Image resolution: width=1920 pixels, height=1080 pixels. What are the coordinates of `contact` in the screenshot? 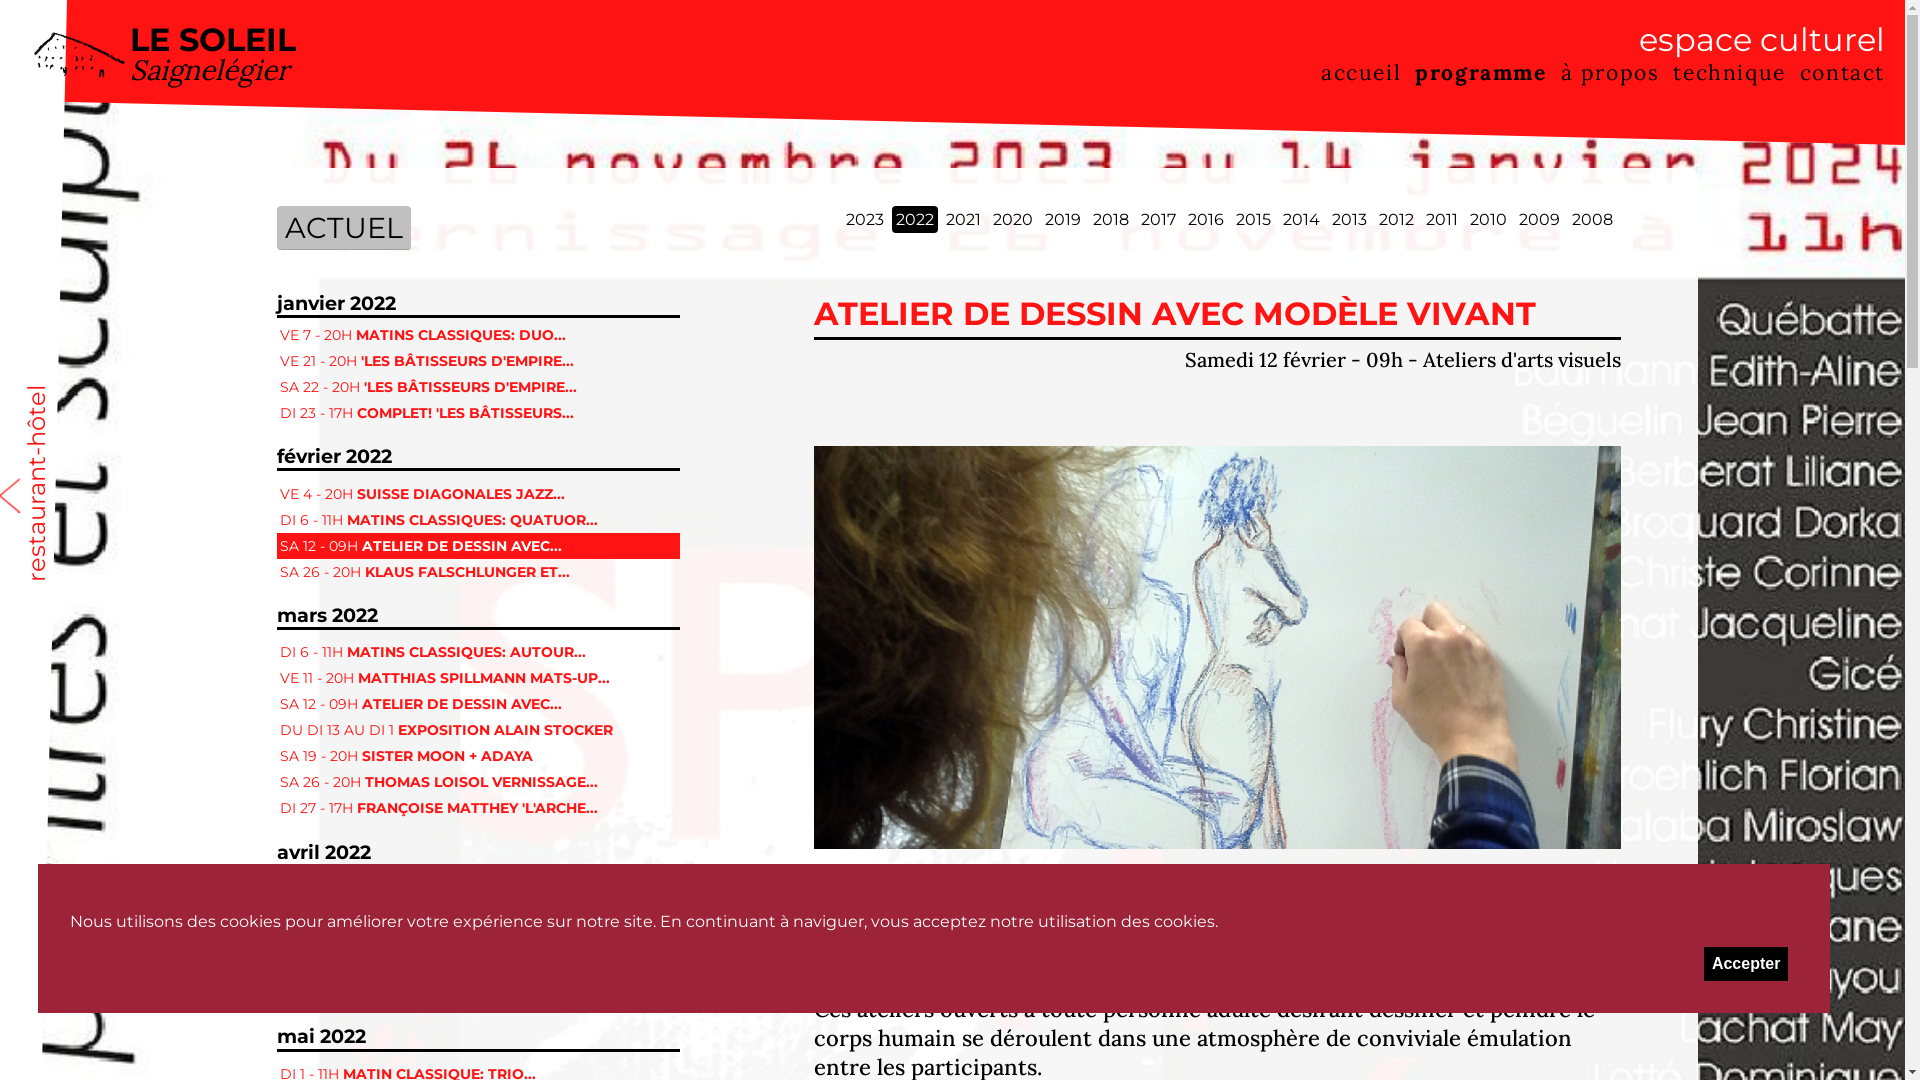 It's located at (1842, 72).